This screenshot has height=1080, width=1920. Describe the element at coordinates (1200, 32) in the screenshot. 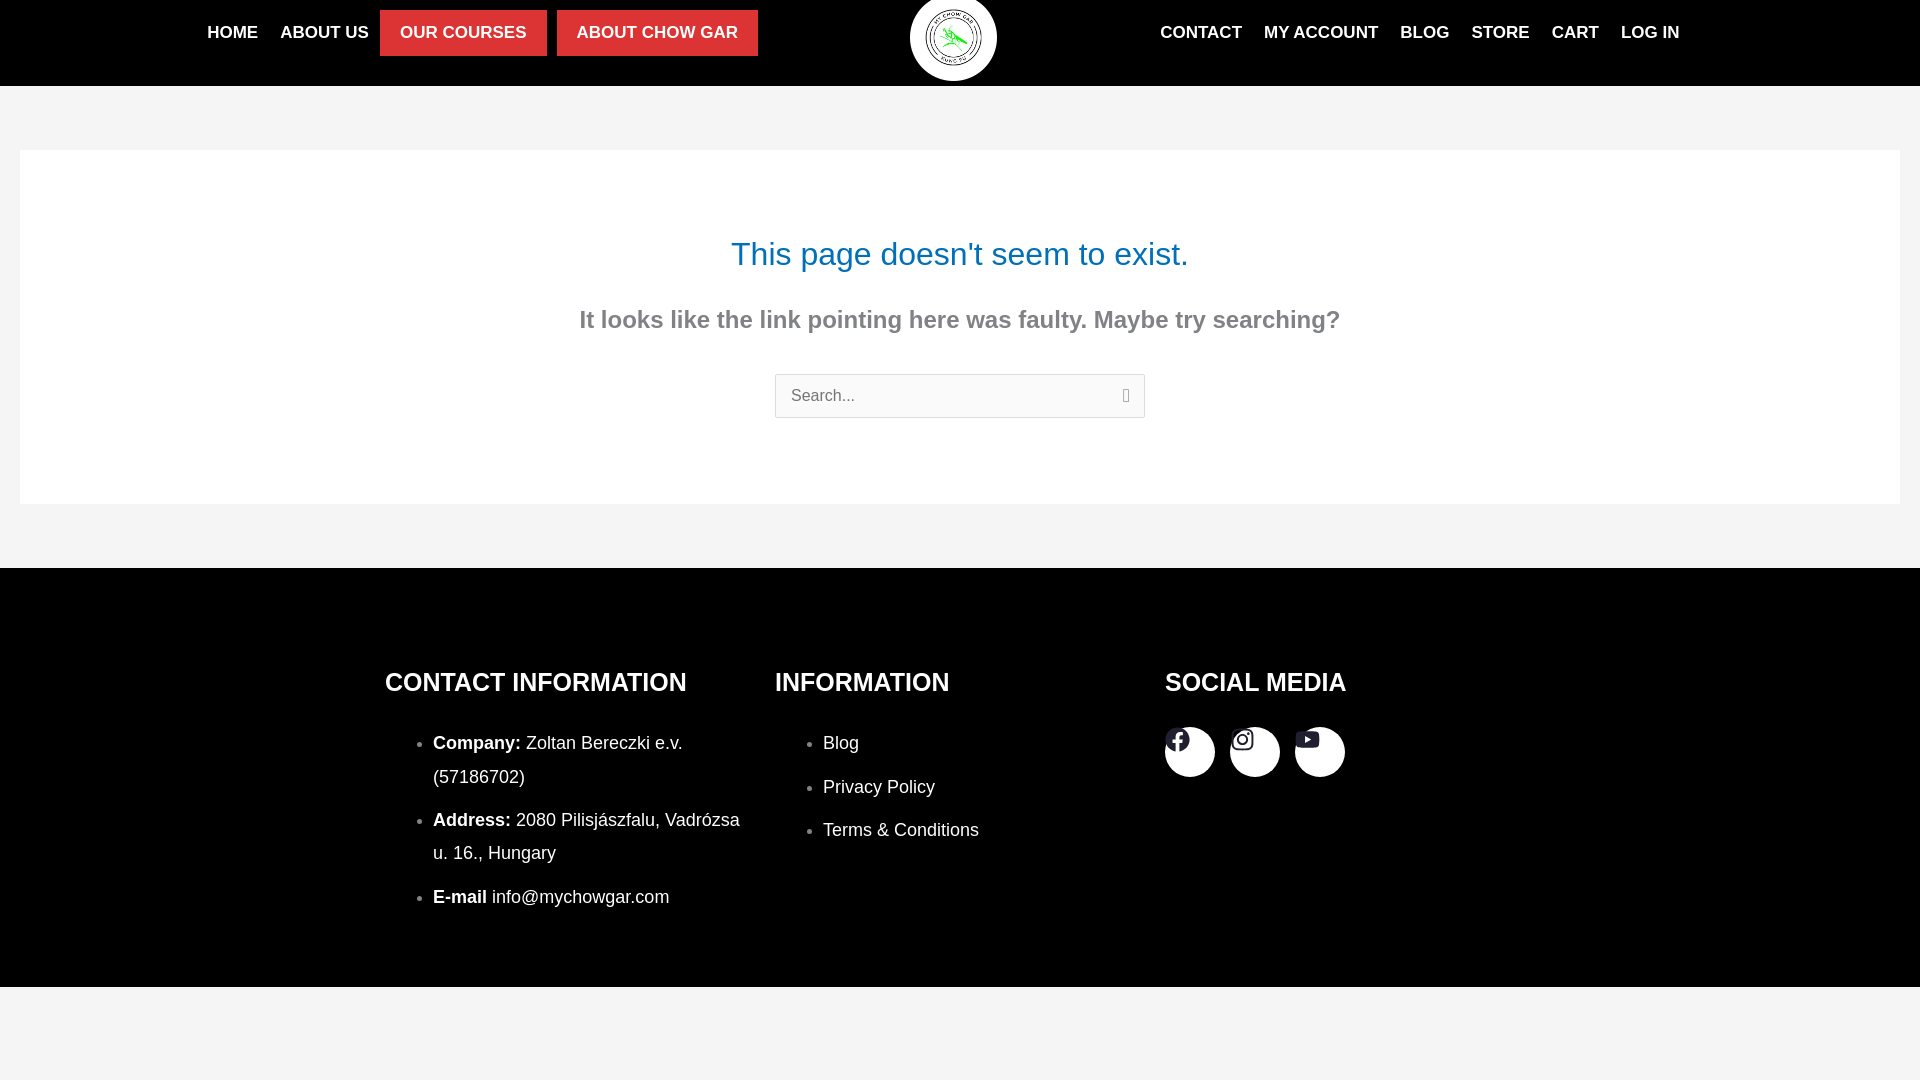

I see `CONTACT` at that location.